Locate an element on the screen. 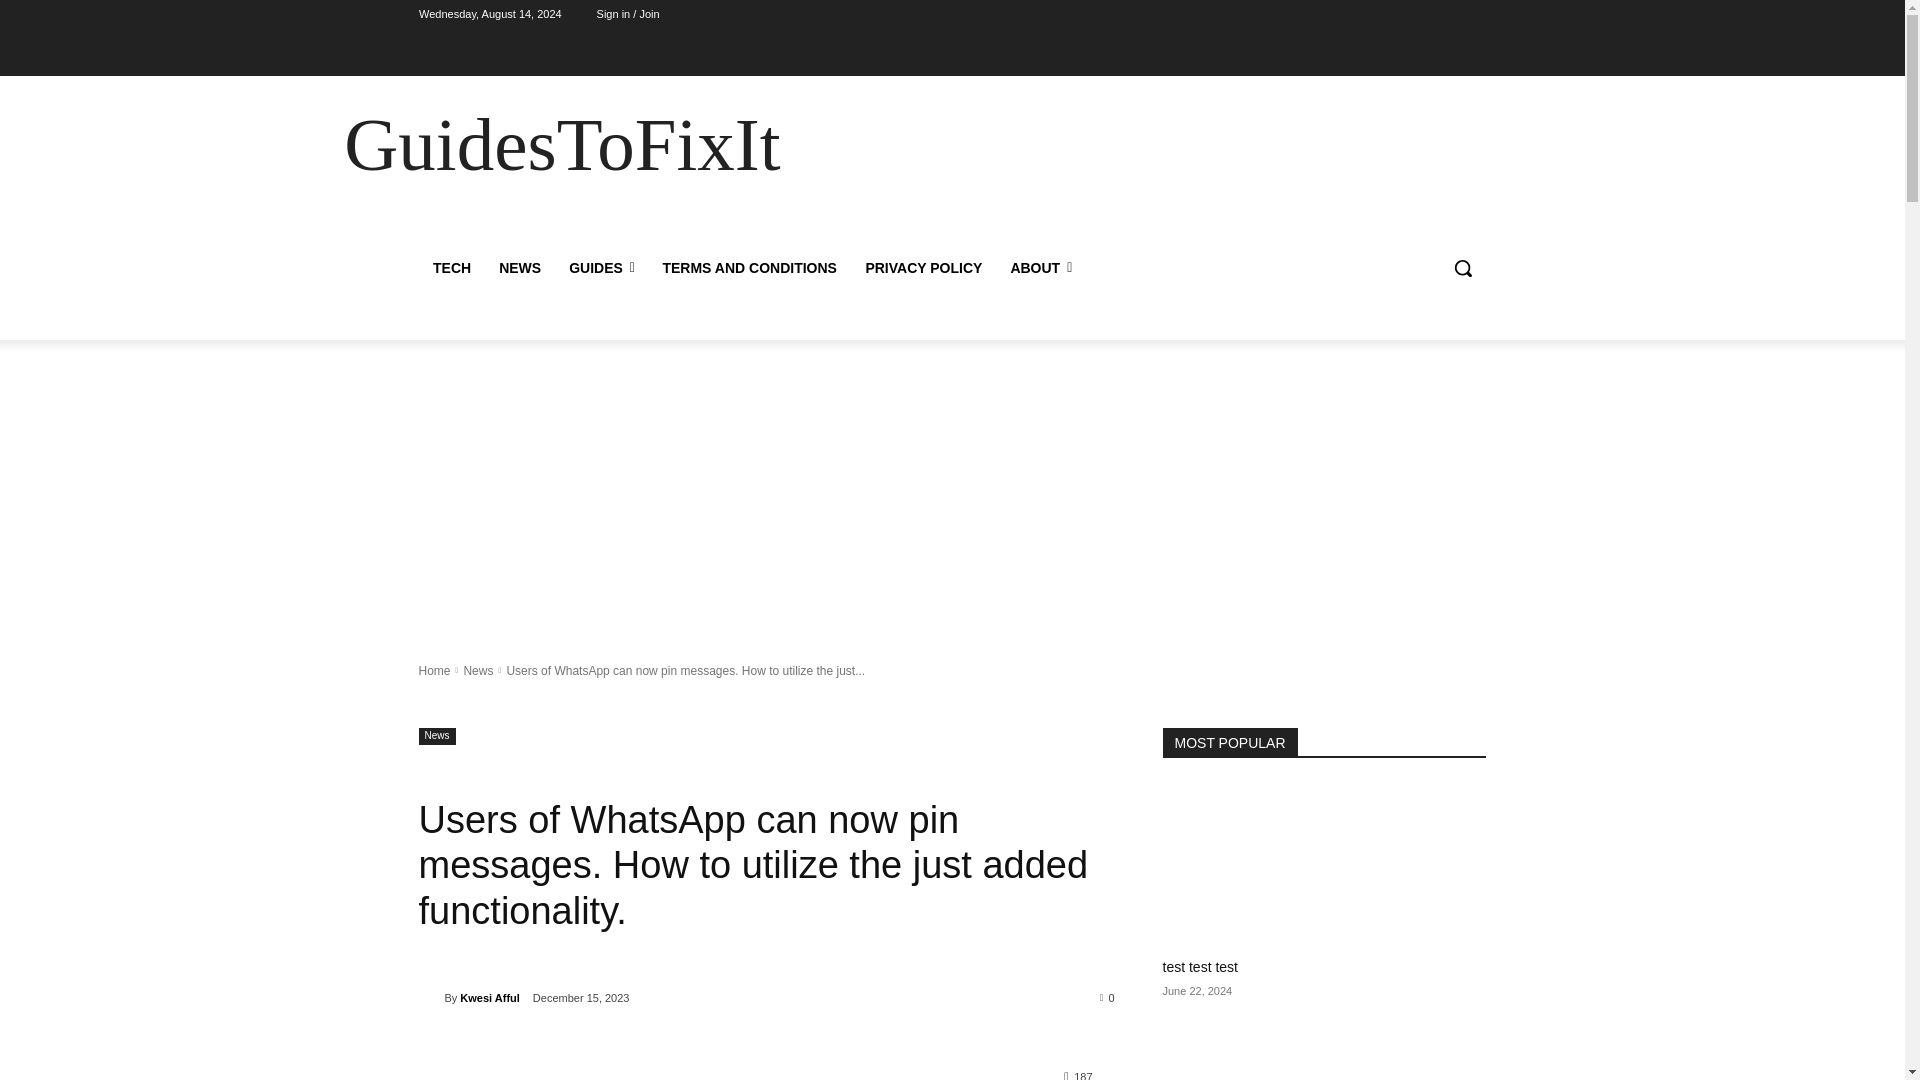 This screenshot has height=1080, width=1920. Home is located at coordinates (434, 671).